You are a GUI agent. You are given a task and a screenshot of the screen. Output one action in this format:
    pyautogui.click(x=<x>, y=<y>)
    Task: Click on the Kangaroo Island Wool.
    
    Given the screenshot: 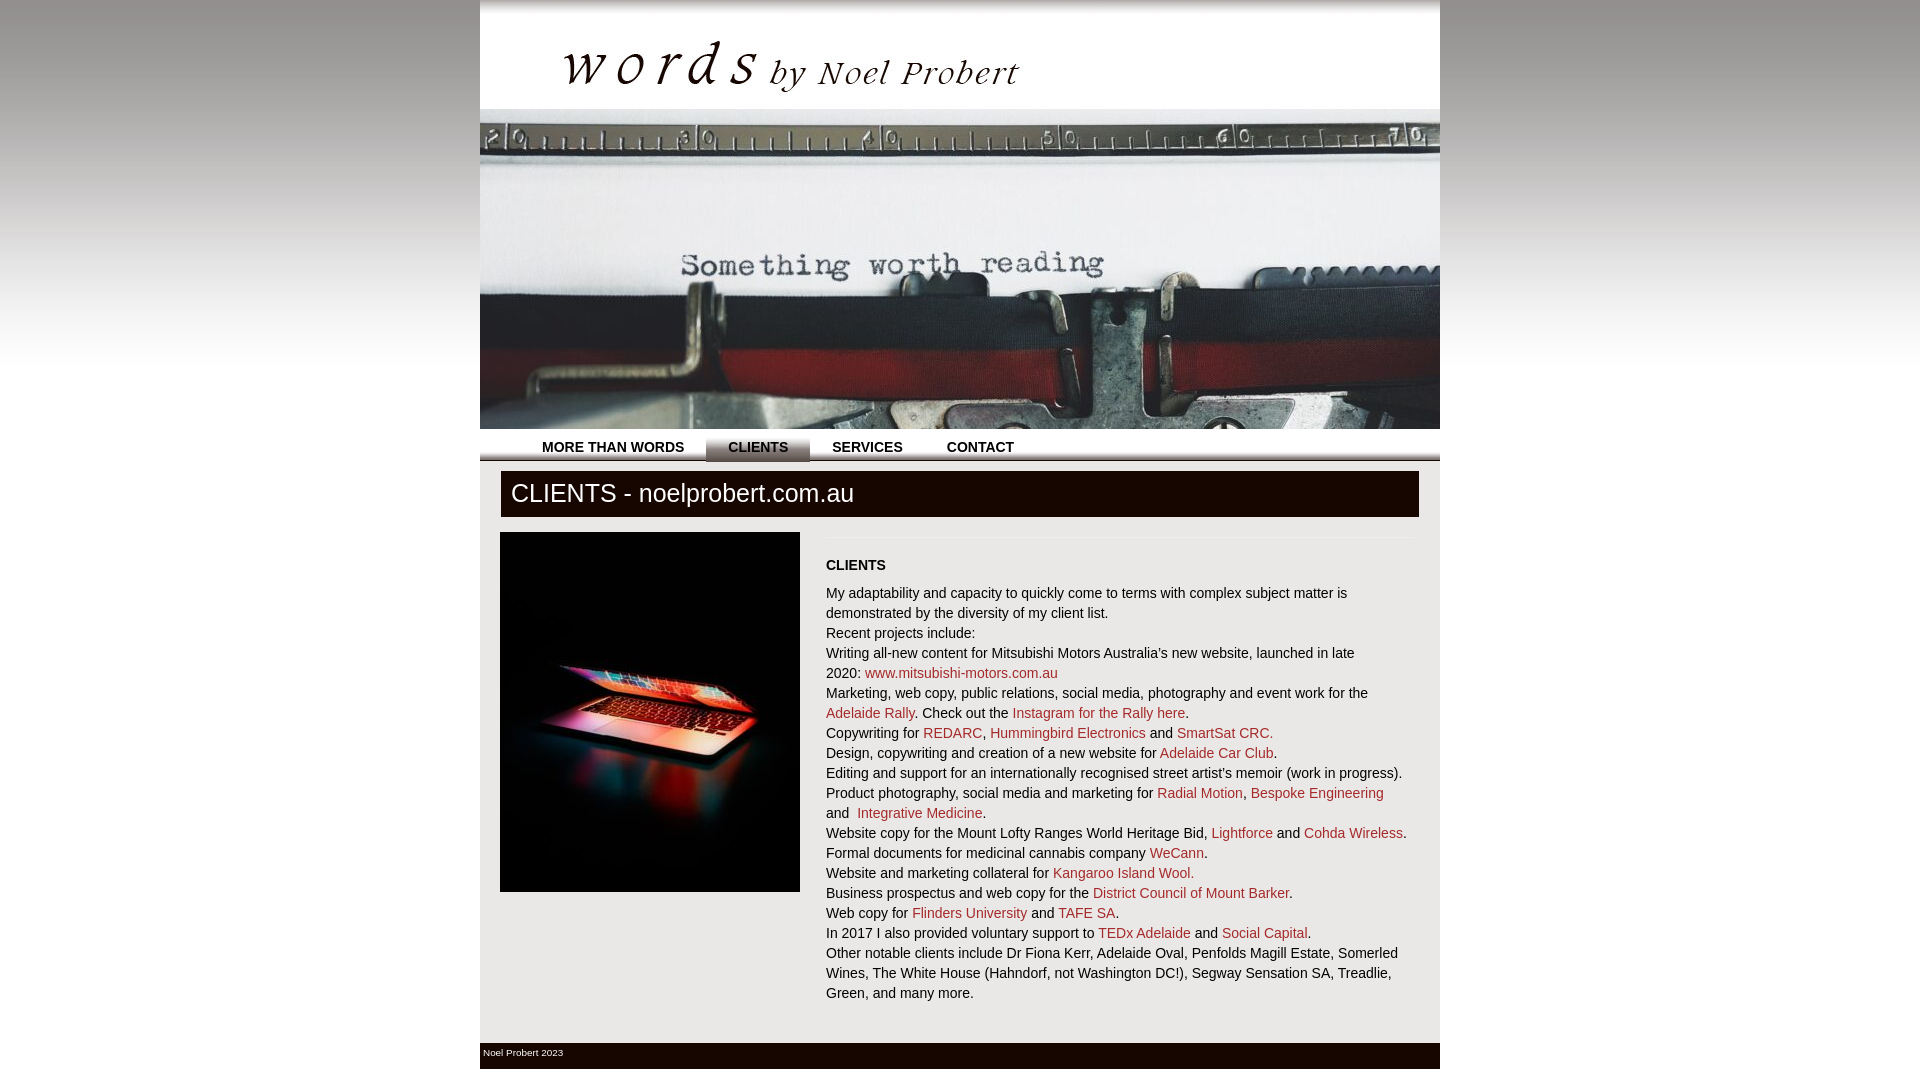 What is the action you would take?
    pyautogui.click(x=1124, y=873)
    